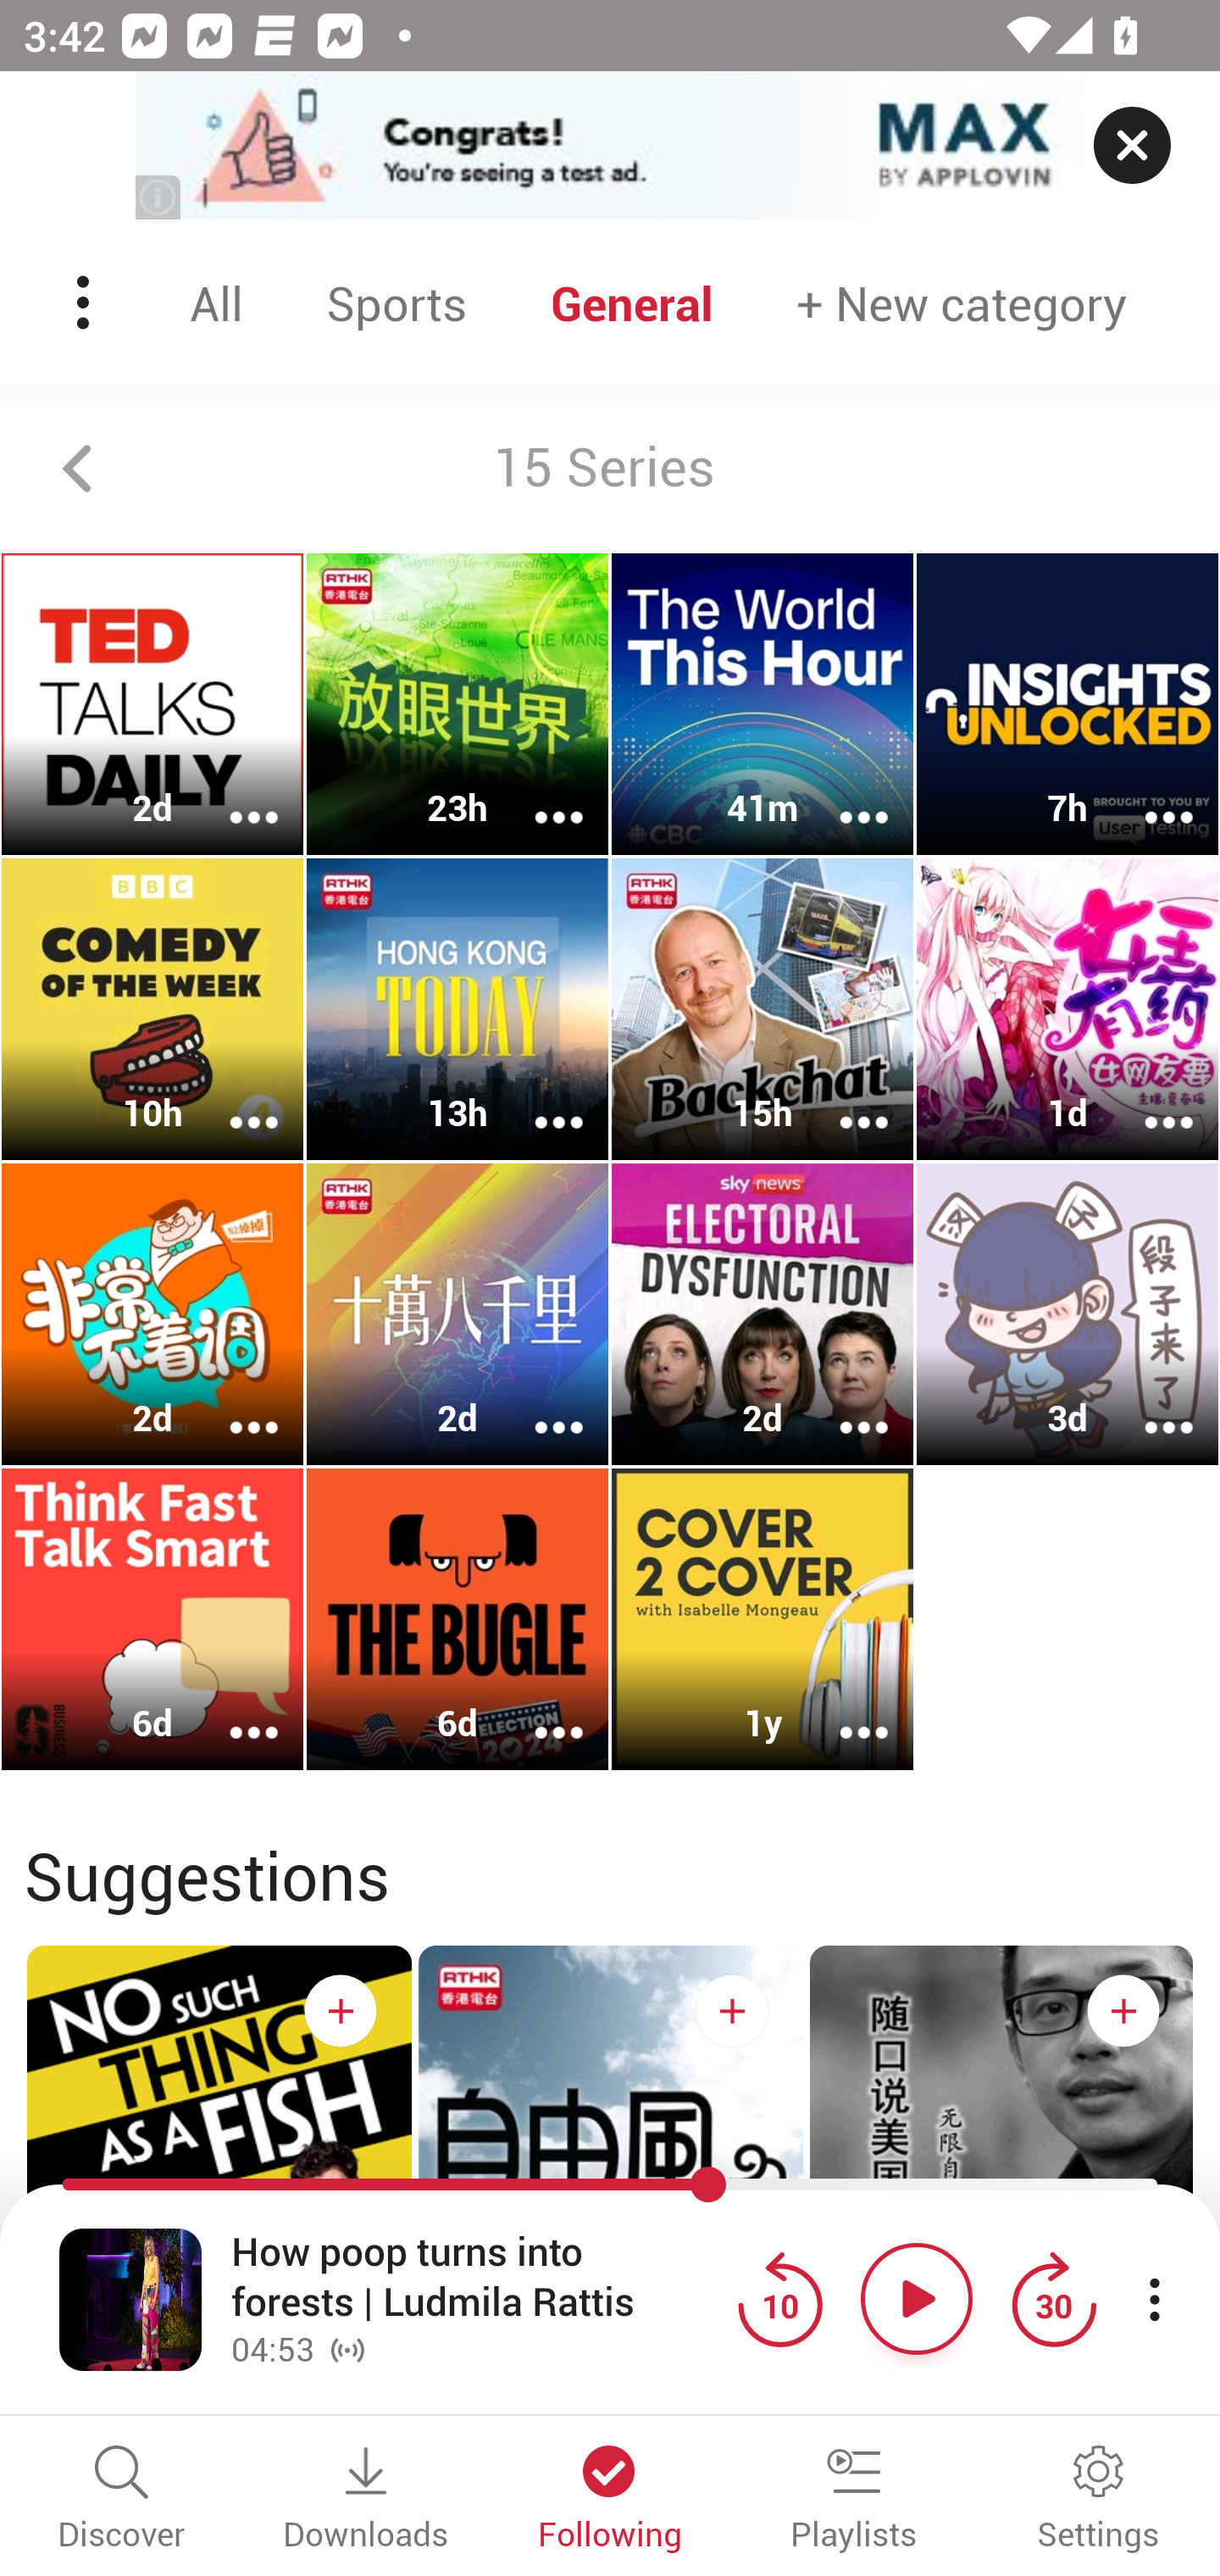 The image size is (1220, 2576). Describe the element at coordinates (159, 197) in the screenshot. I see `(i)` at that location.